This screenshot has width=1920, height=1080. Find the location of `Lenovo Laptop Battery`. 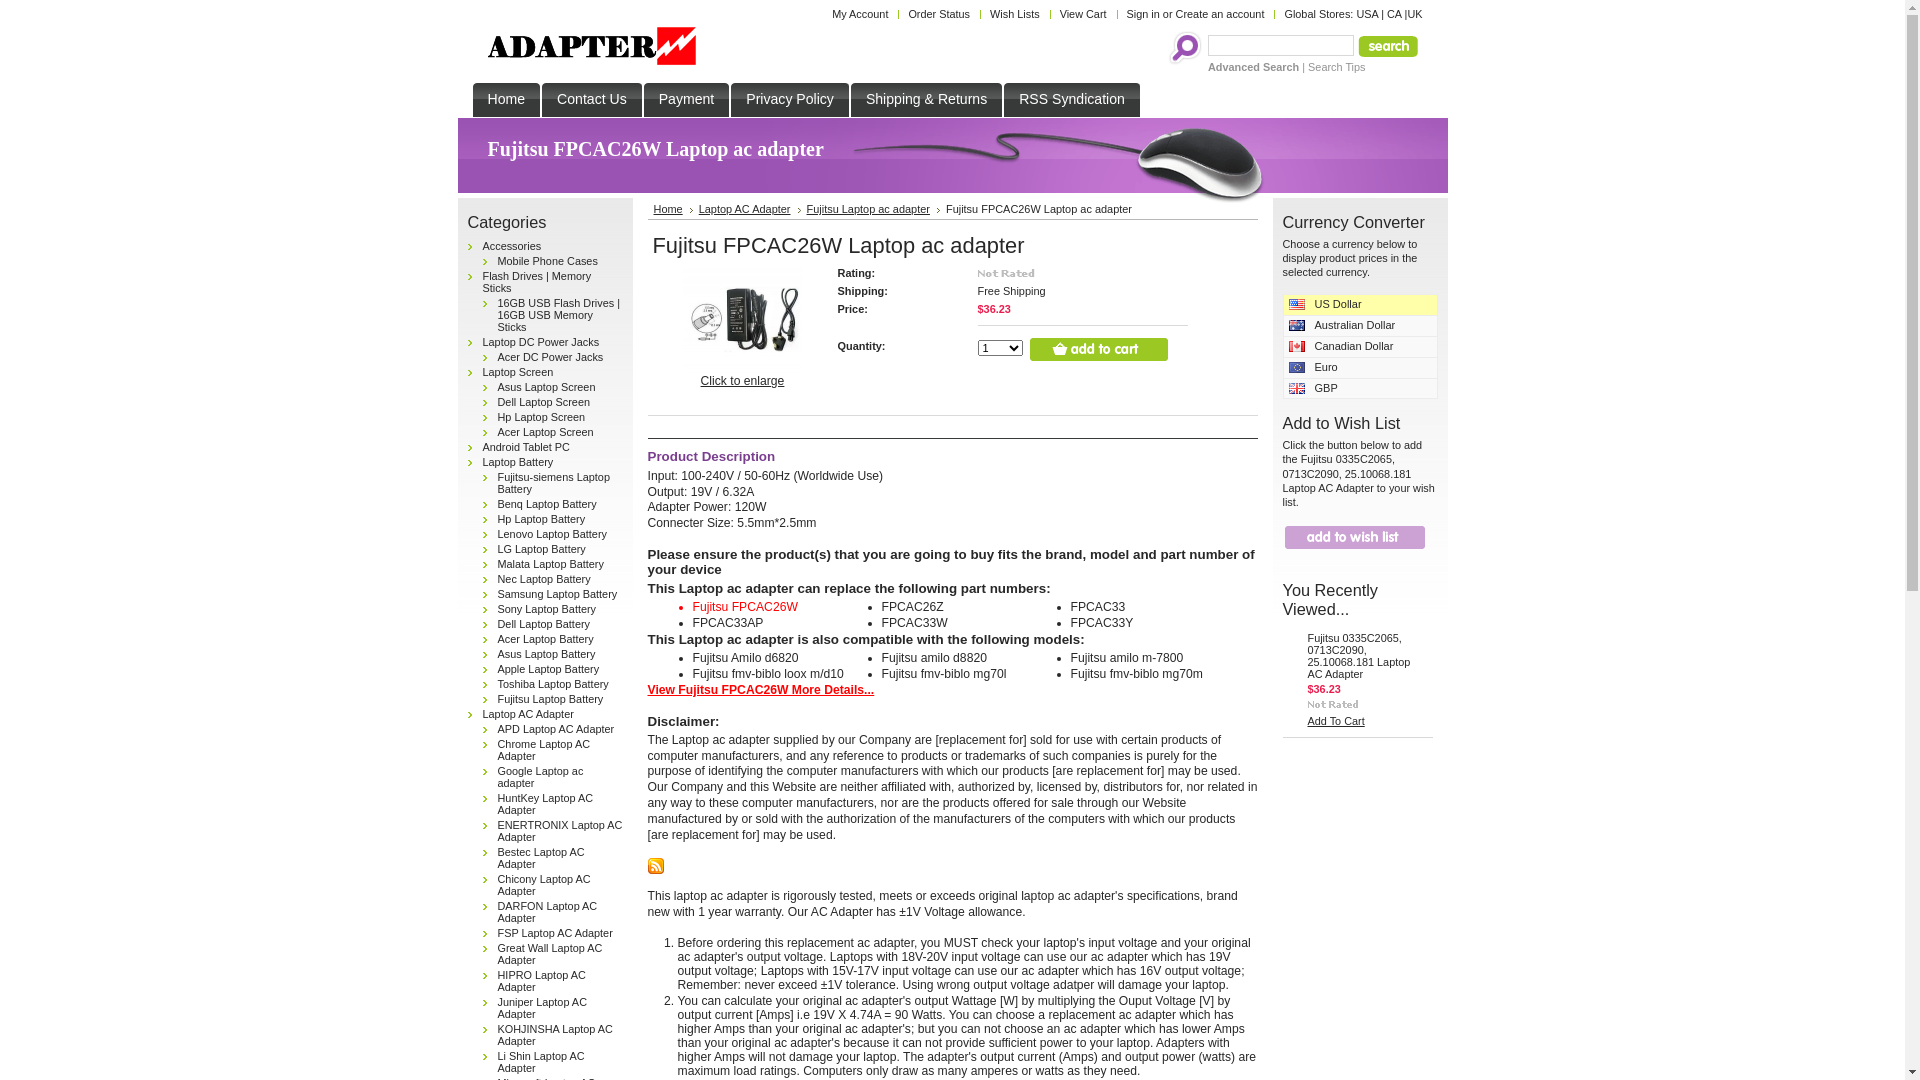

Lenovo Laptop Battery is located at coordinates (552, 534).